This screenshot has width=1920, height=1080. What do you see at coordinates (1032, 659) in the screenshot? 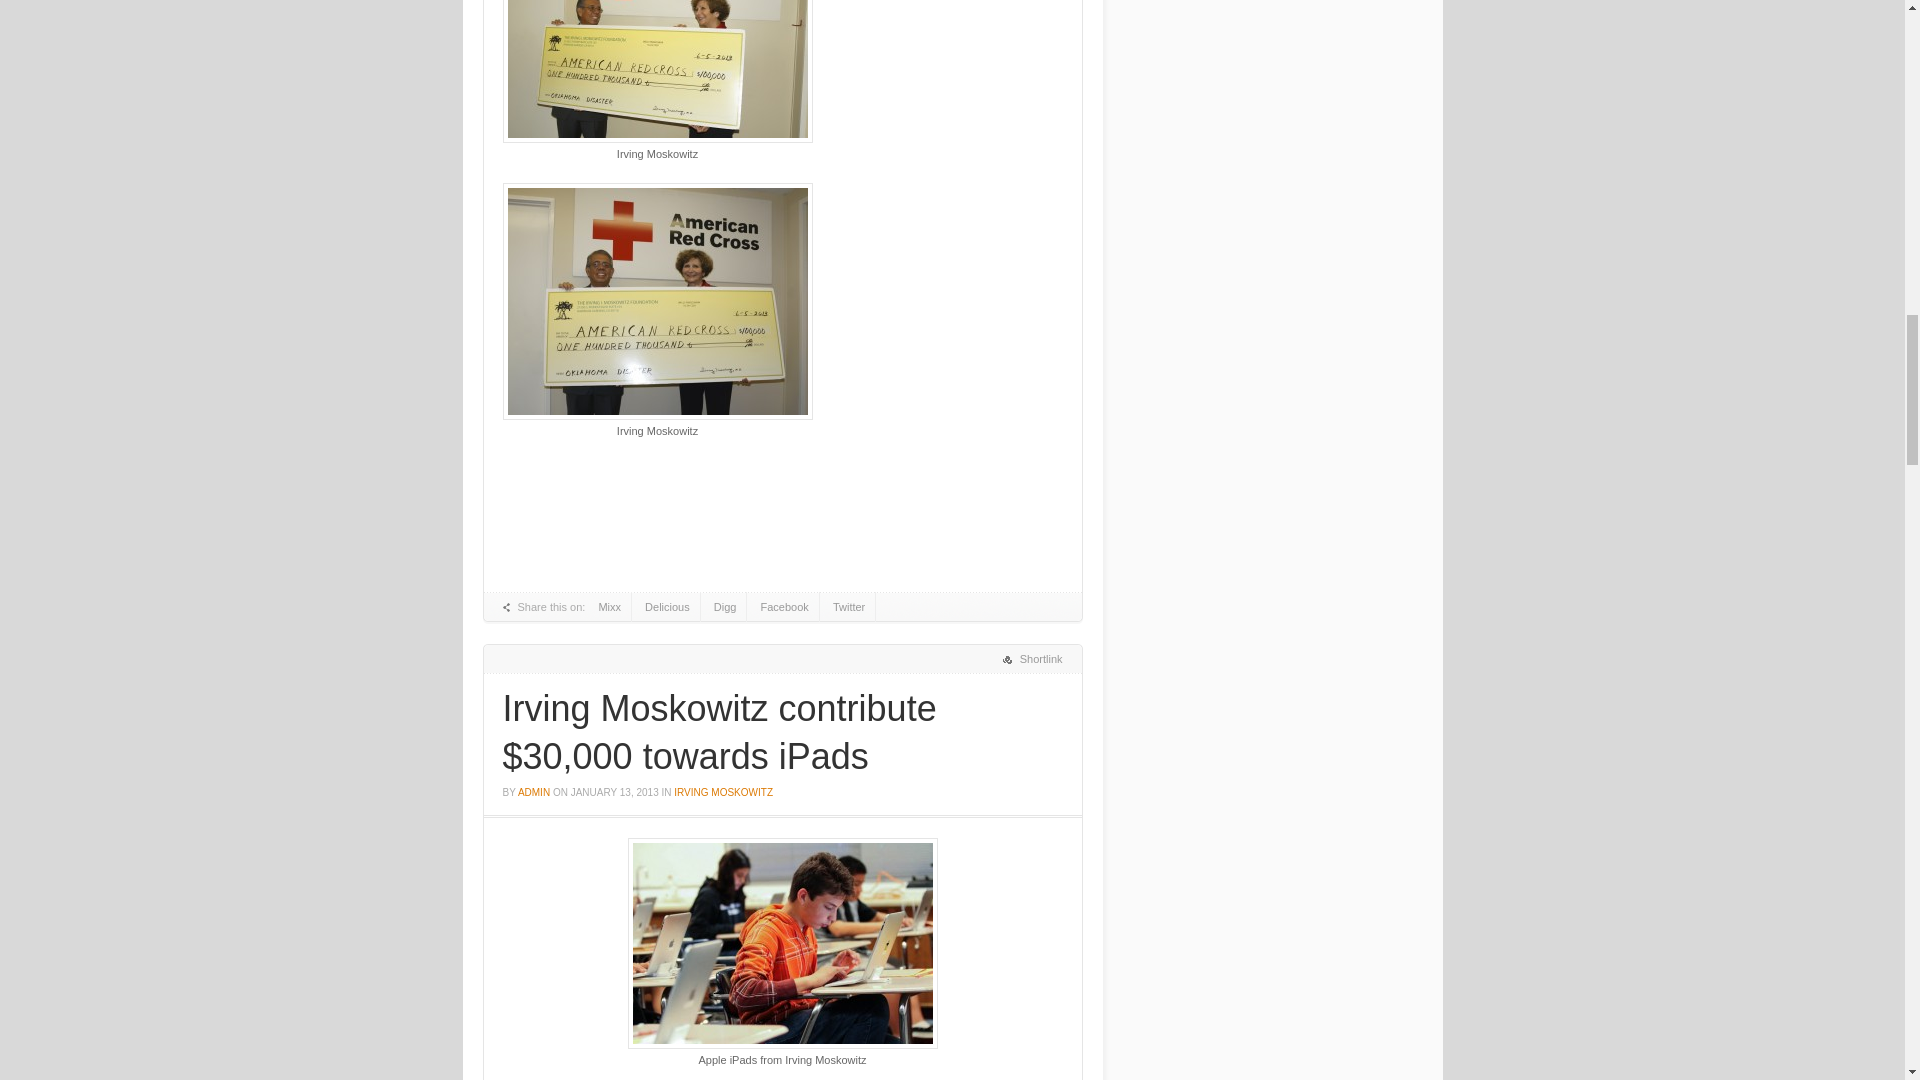
I see `Shortlink` at bounding box center [1032, 659].